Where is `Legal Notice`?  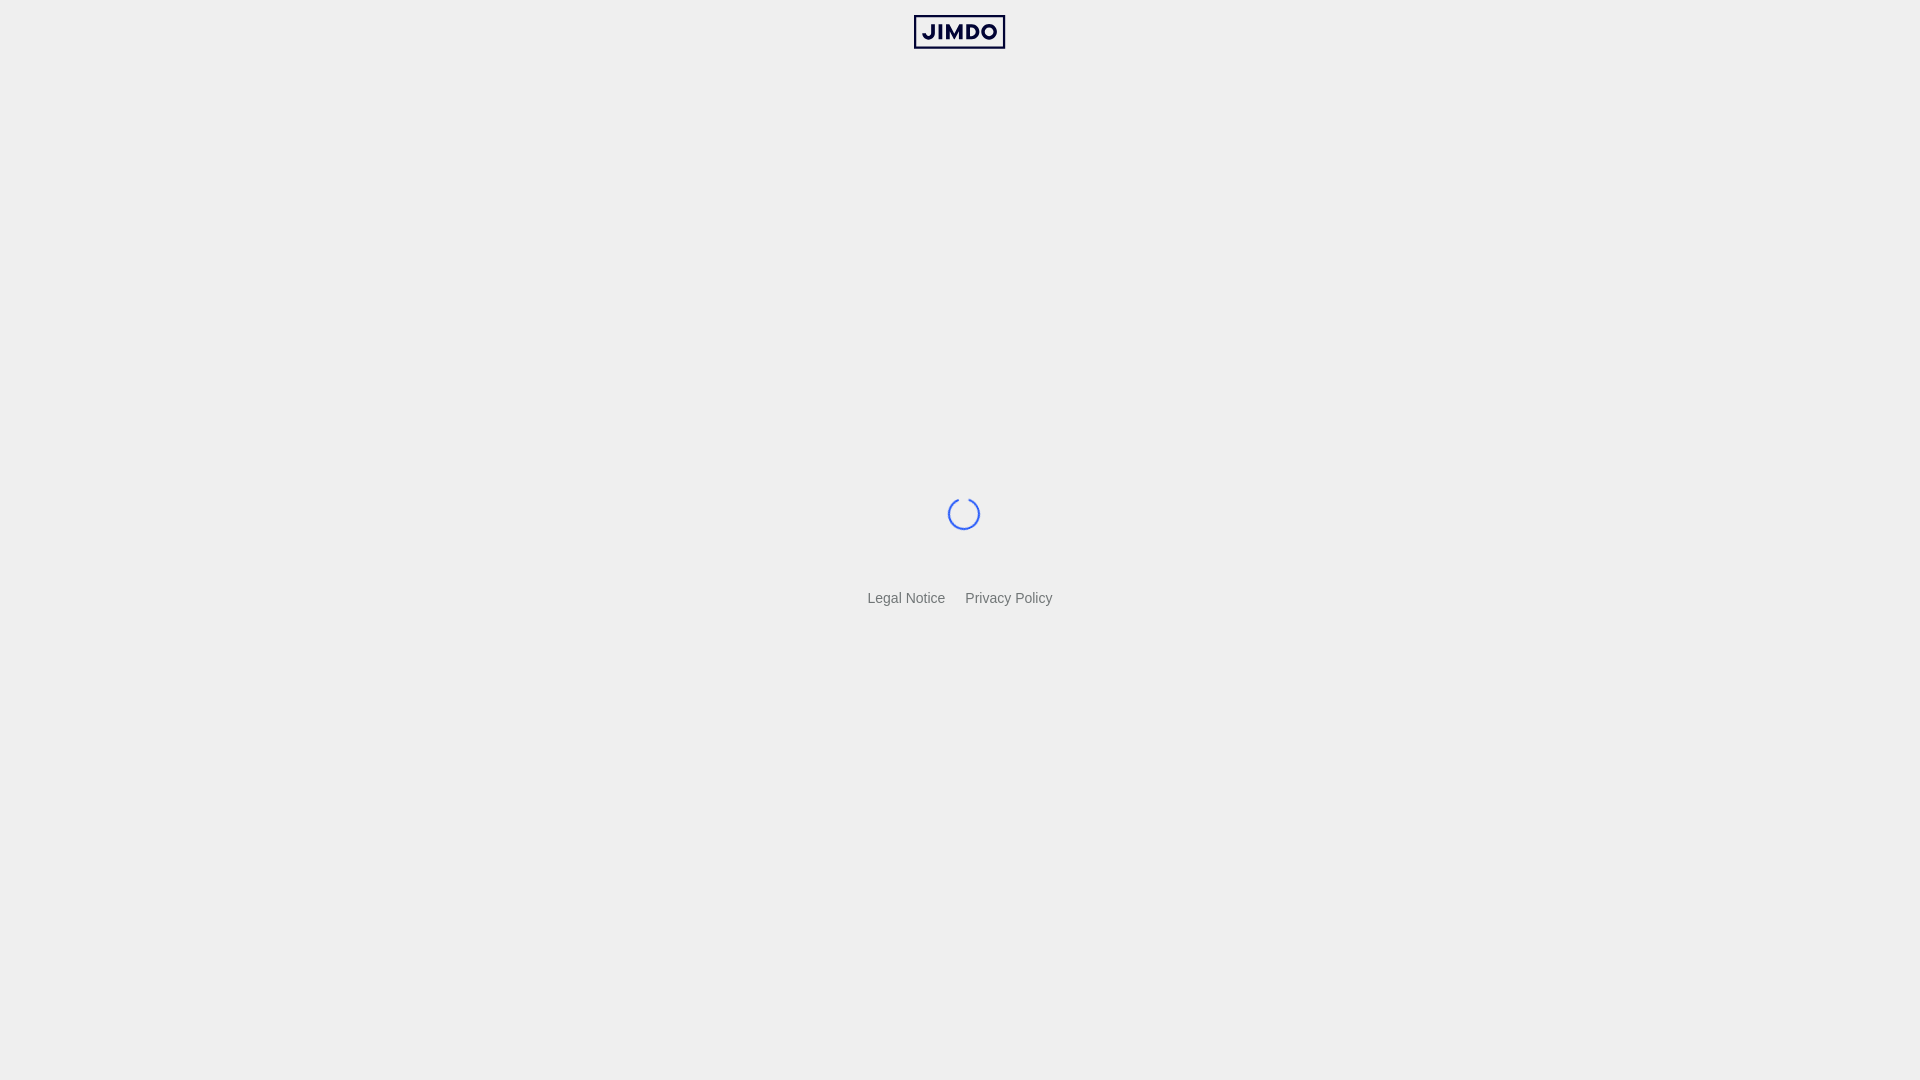
Legal Notice is located at coordinates (907, 598).